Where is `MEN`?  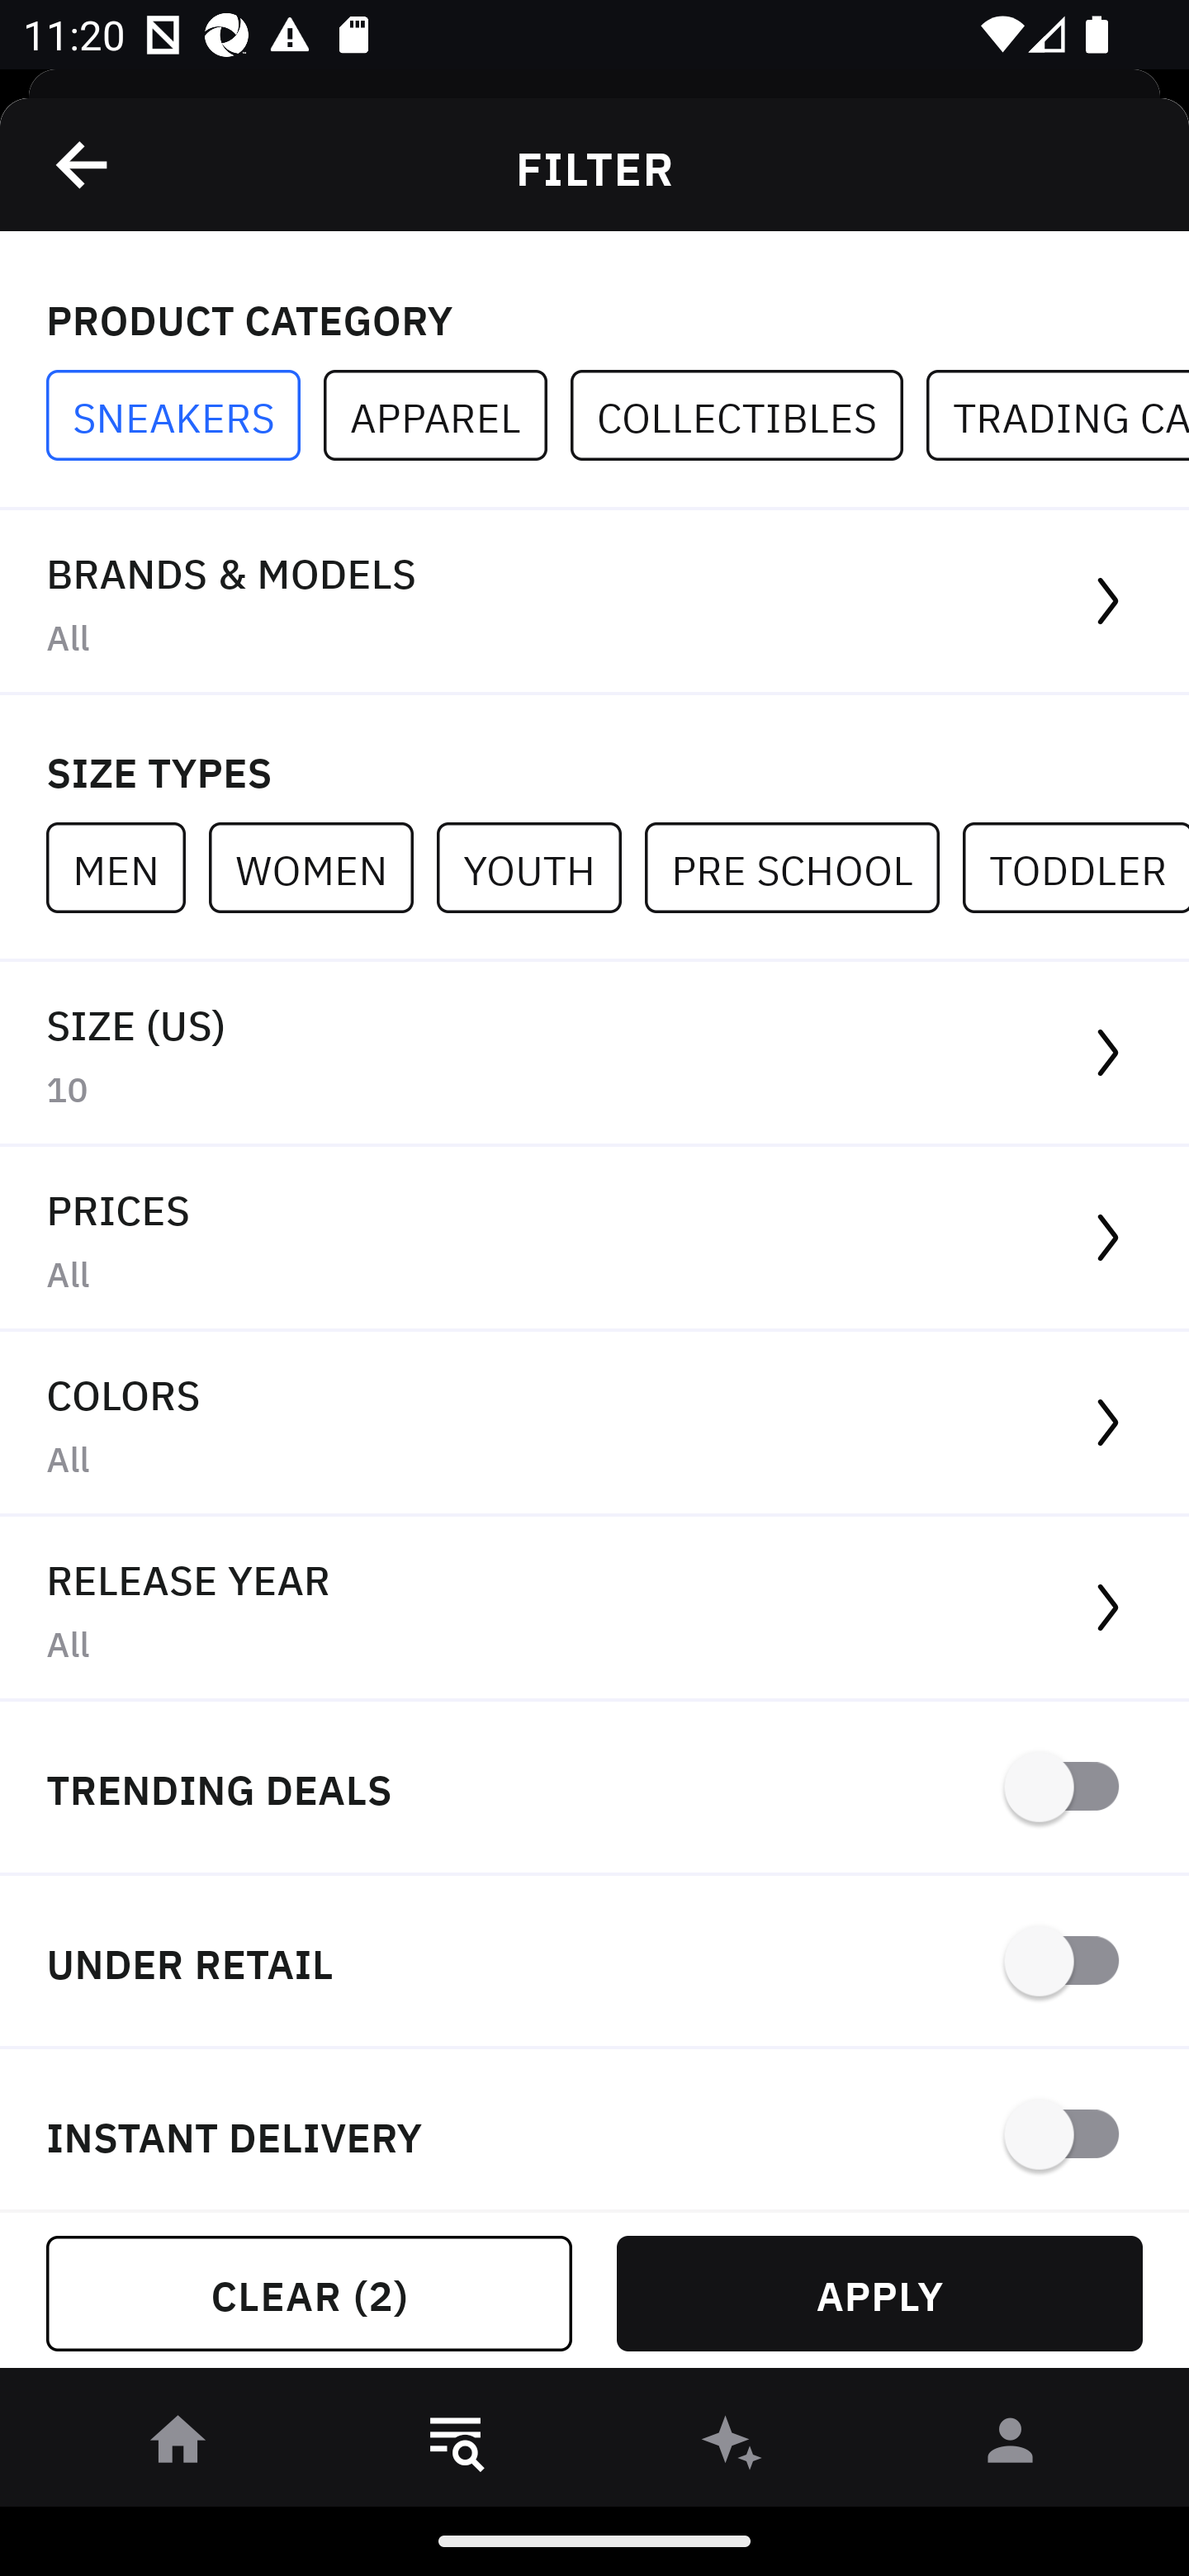
MEN is located at coordinates (127, 867).